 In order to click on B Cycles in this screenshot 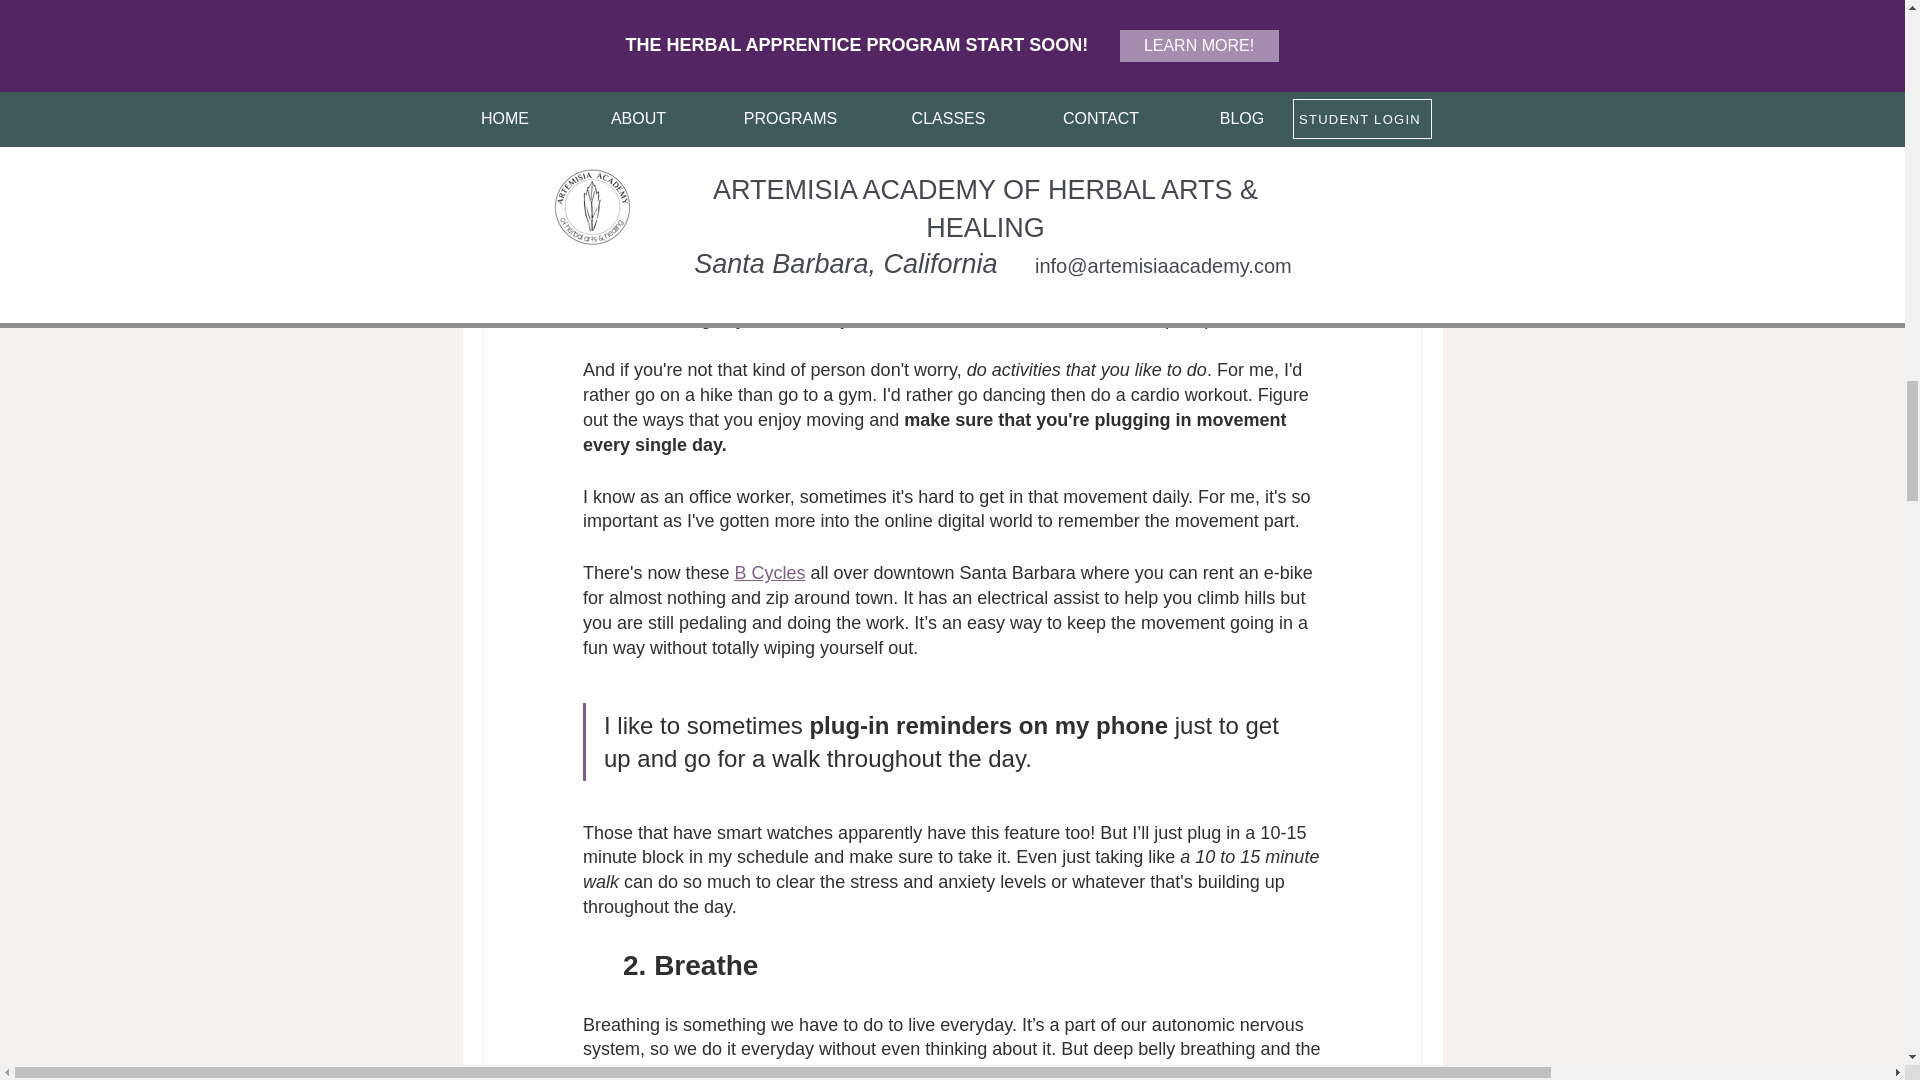, I will do `click(768, 572)`.